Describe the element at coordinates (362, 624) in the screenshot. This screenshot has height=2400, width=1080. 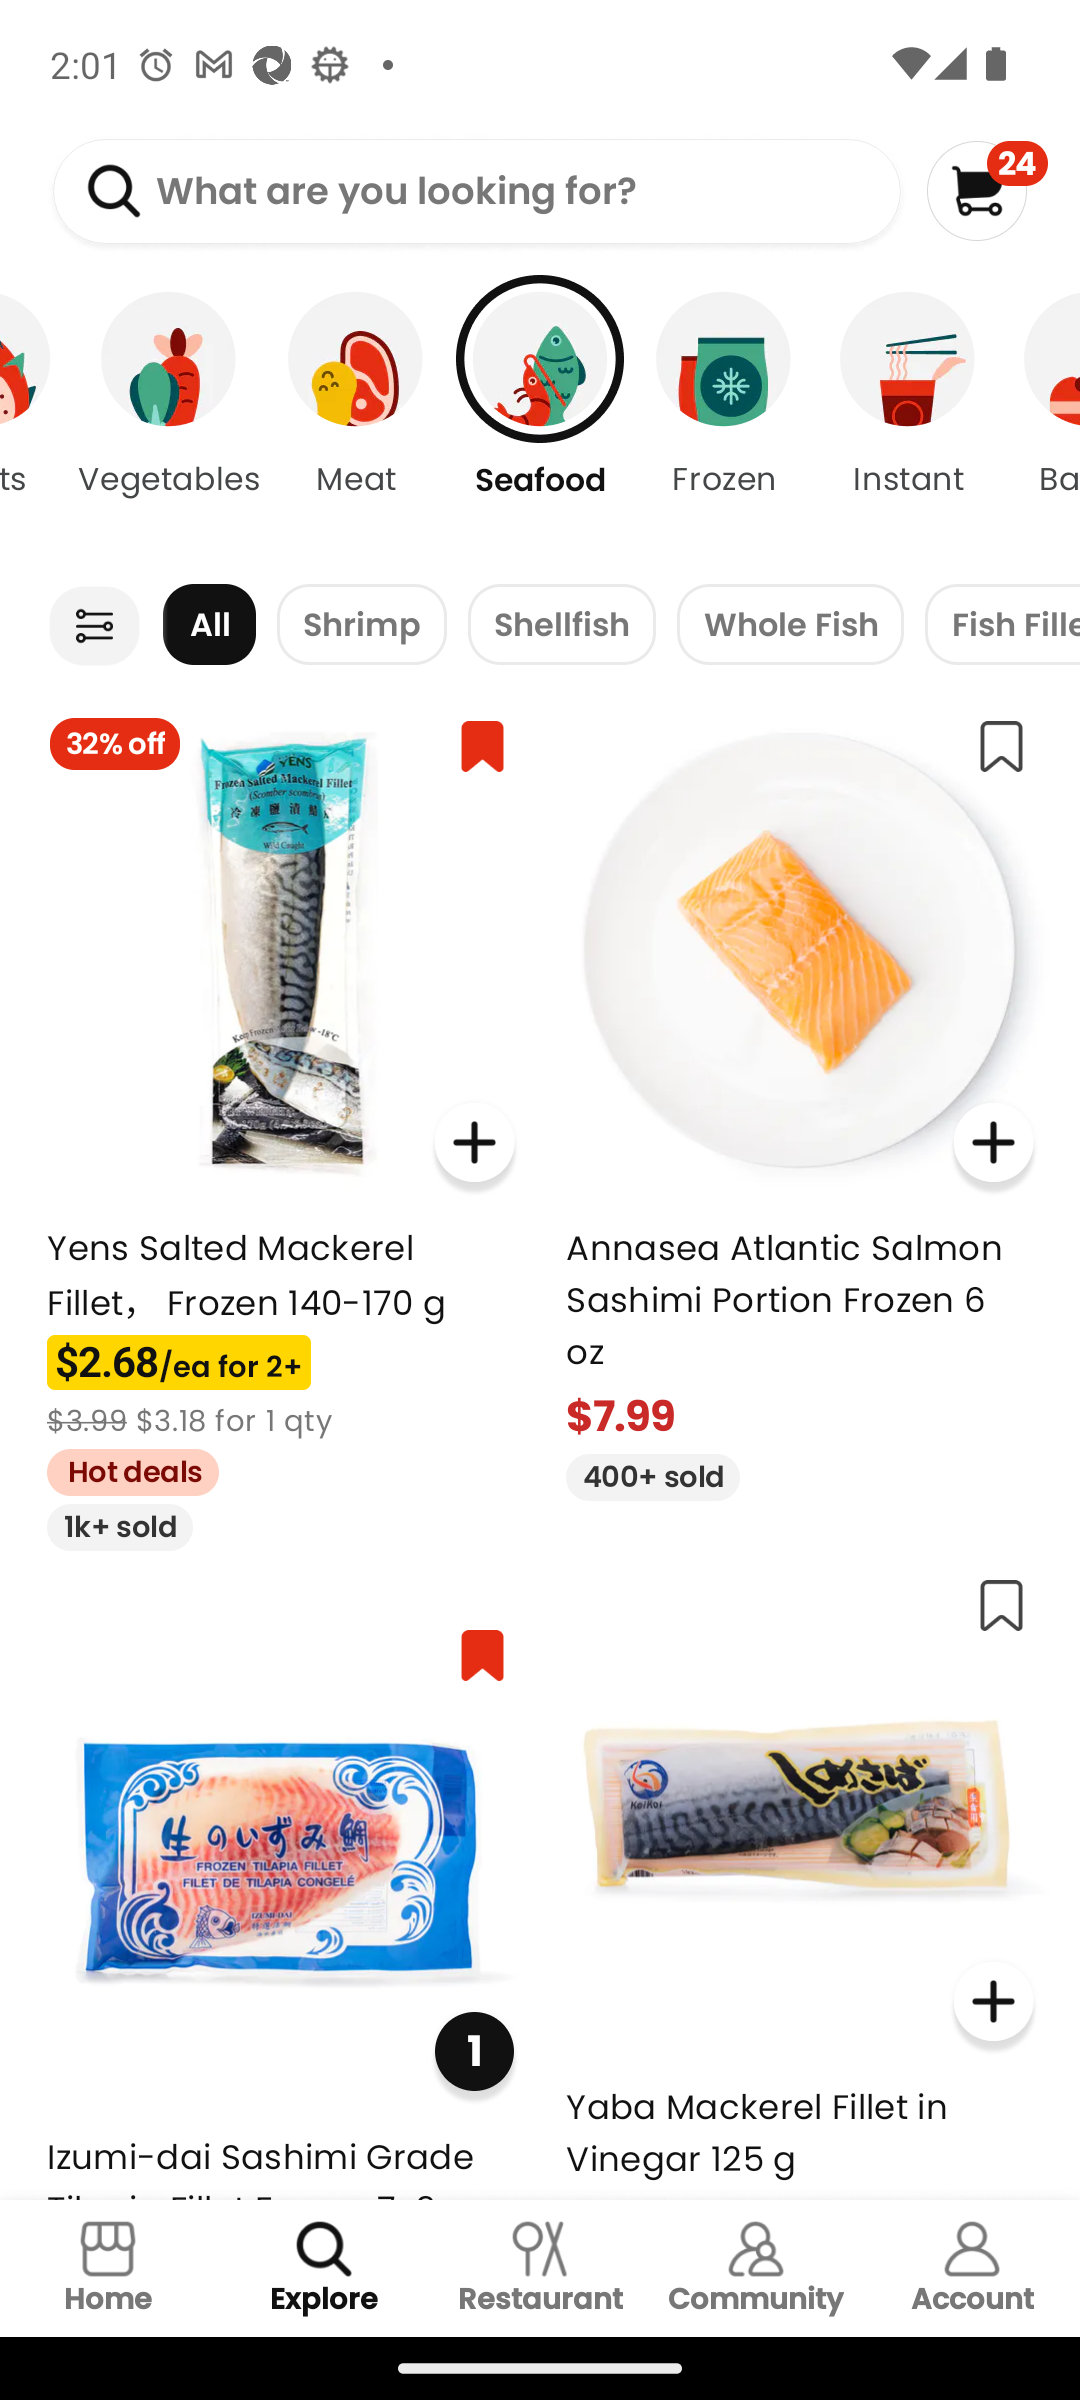
I see `Shrimp` at that location.